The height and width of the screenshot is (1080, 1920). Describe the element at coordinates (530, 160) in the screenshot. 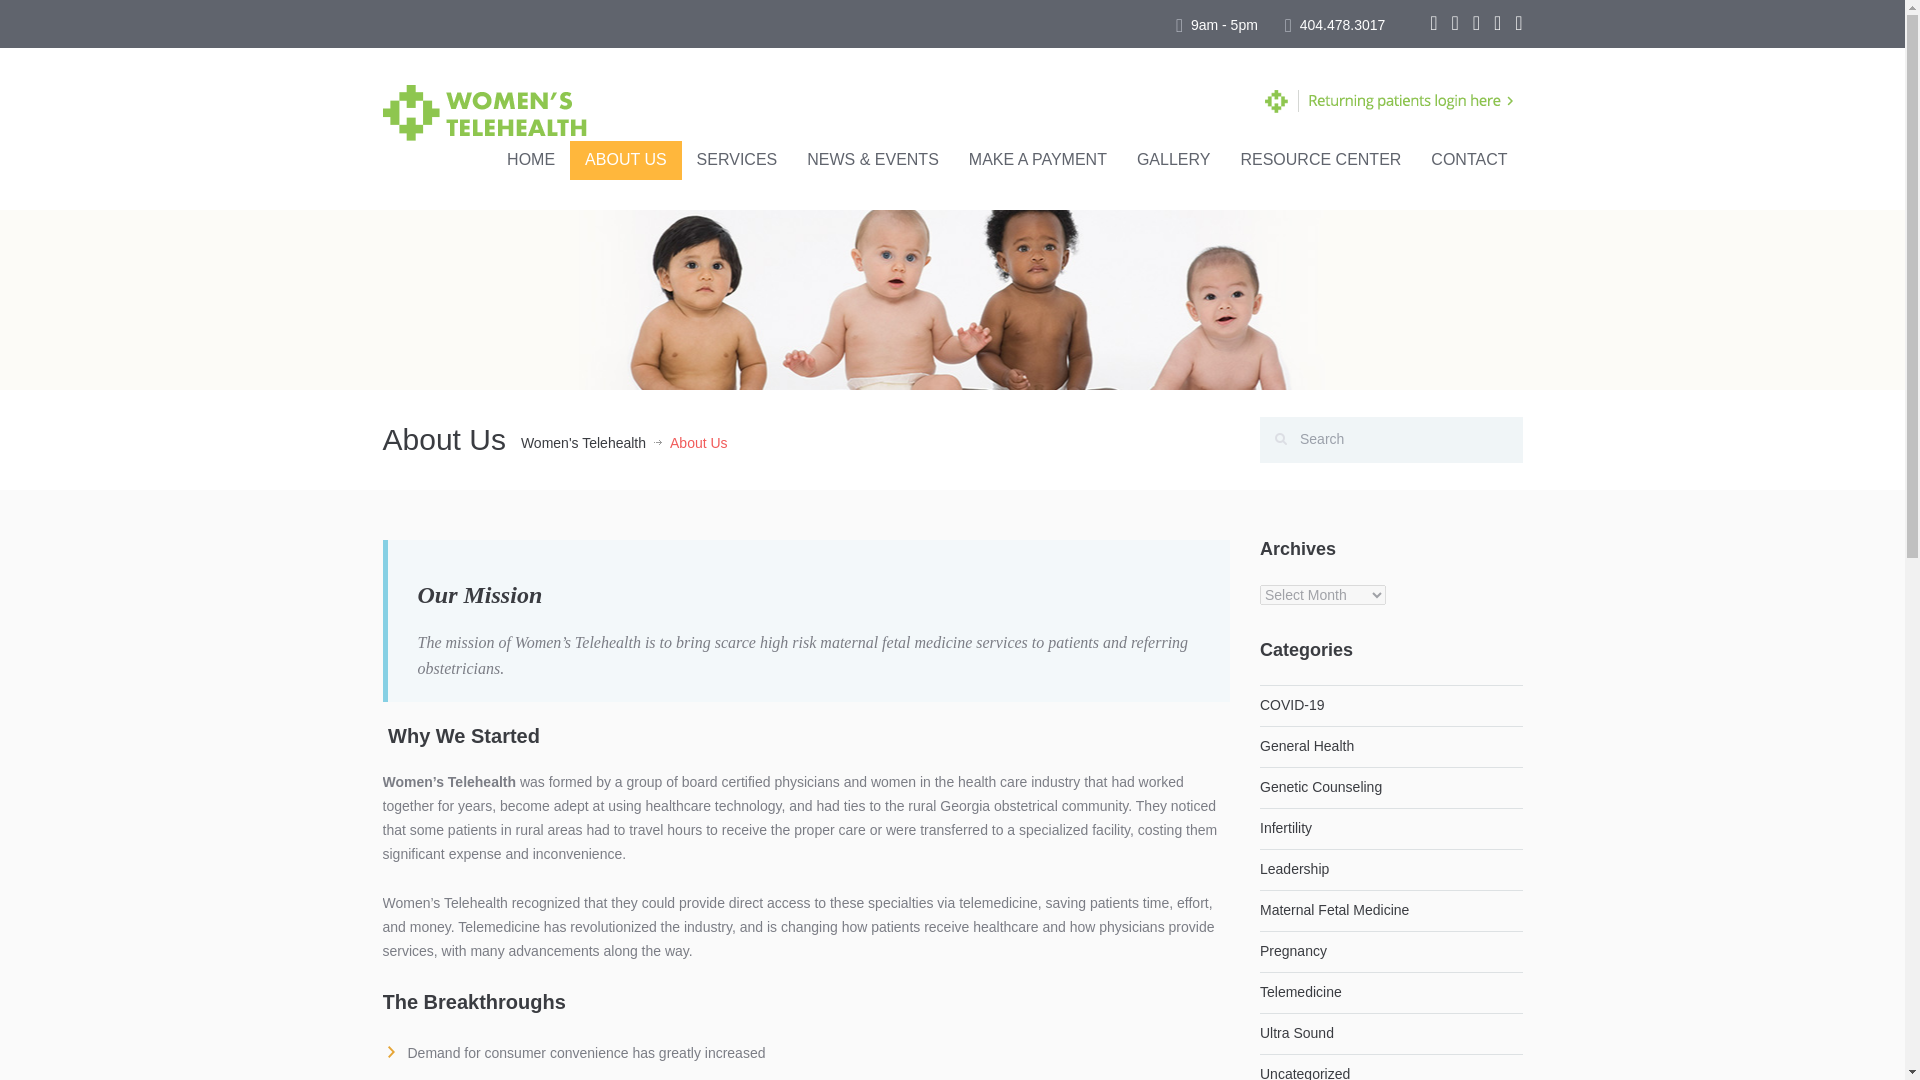

I see `HOME` at that location.